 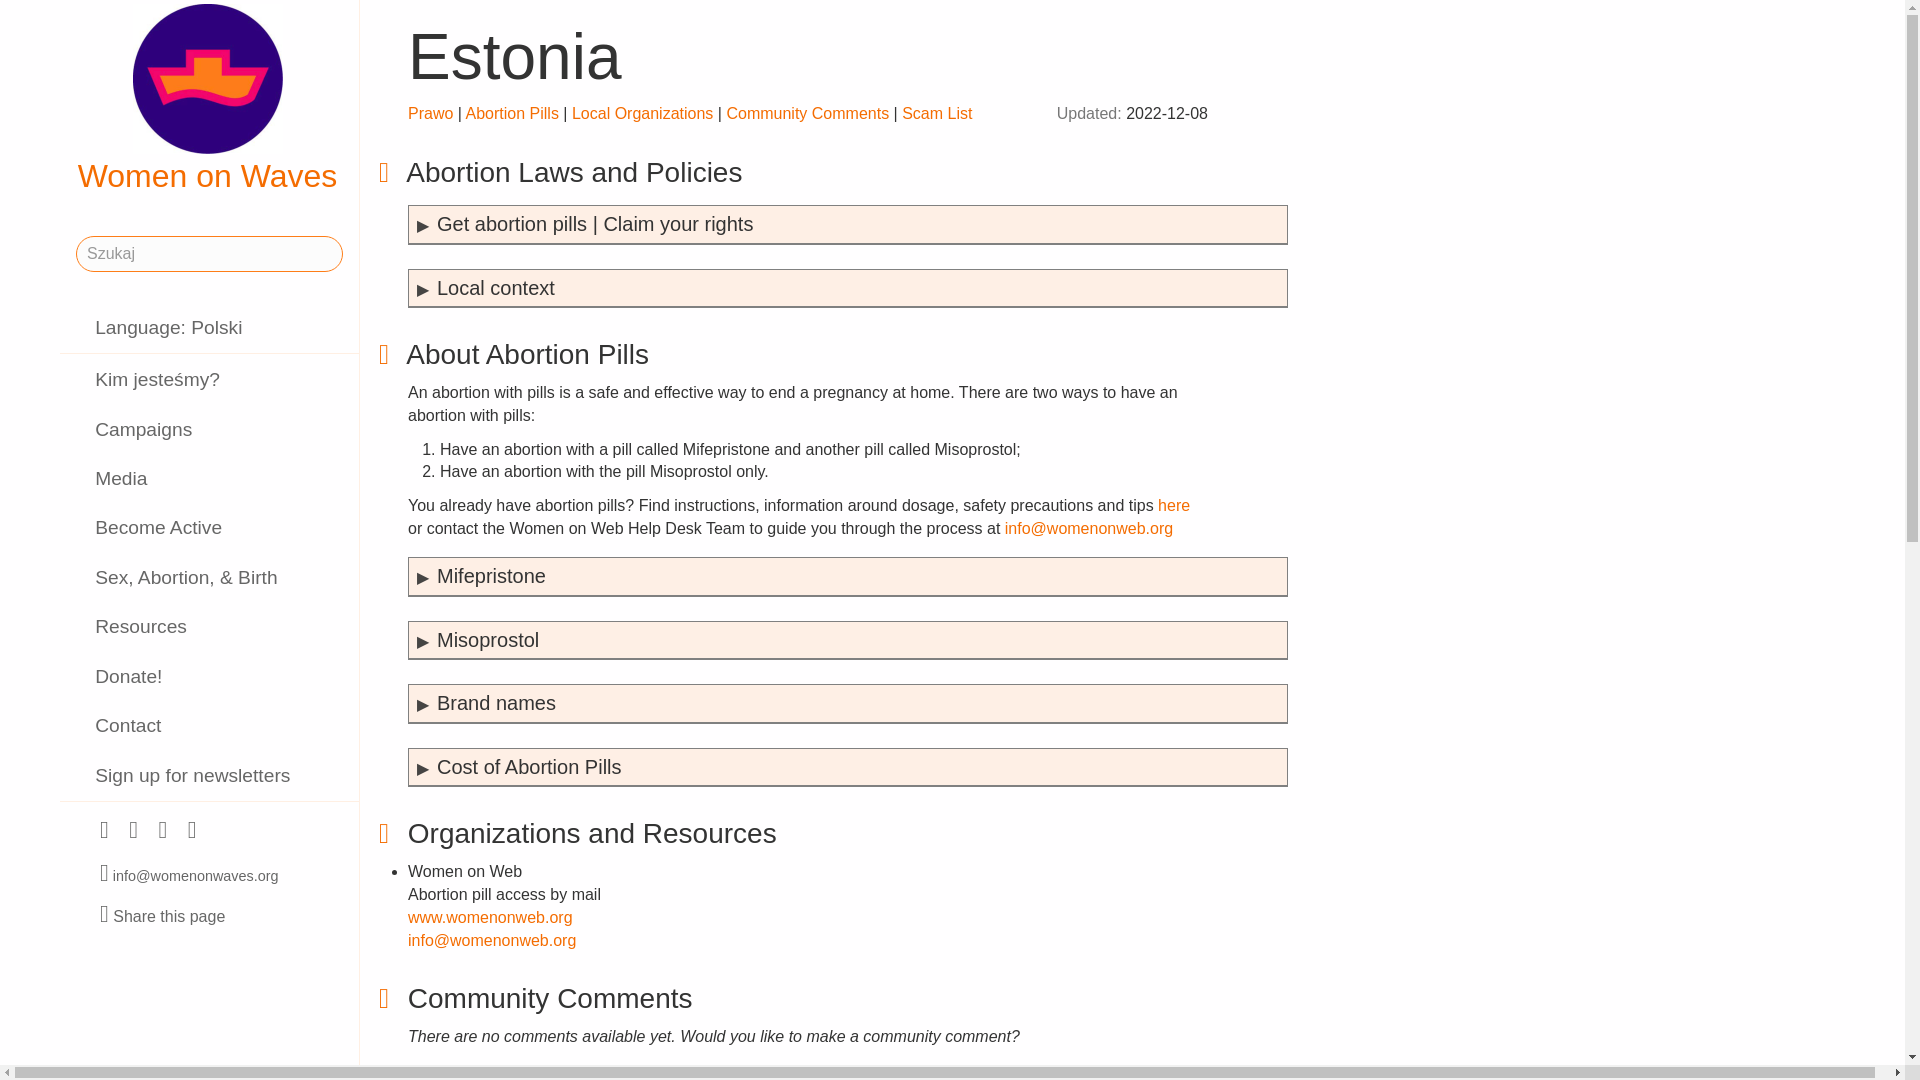 I want to click on Community Comments, so click(x=806, y=113).